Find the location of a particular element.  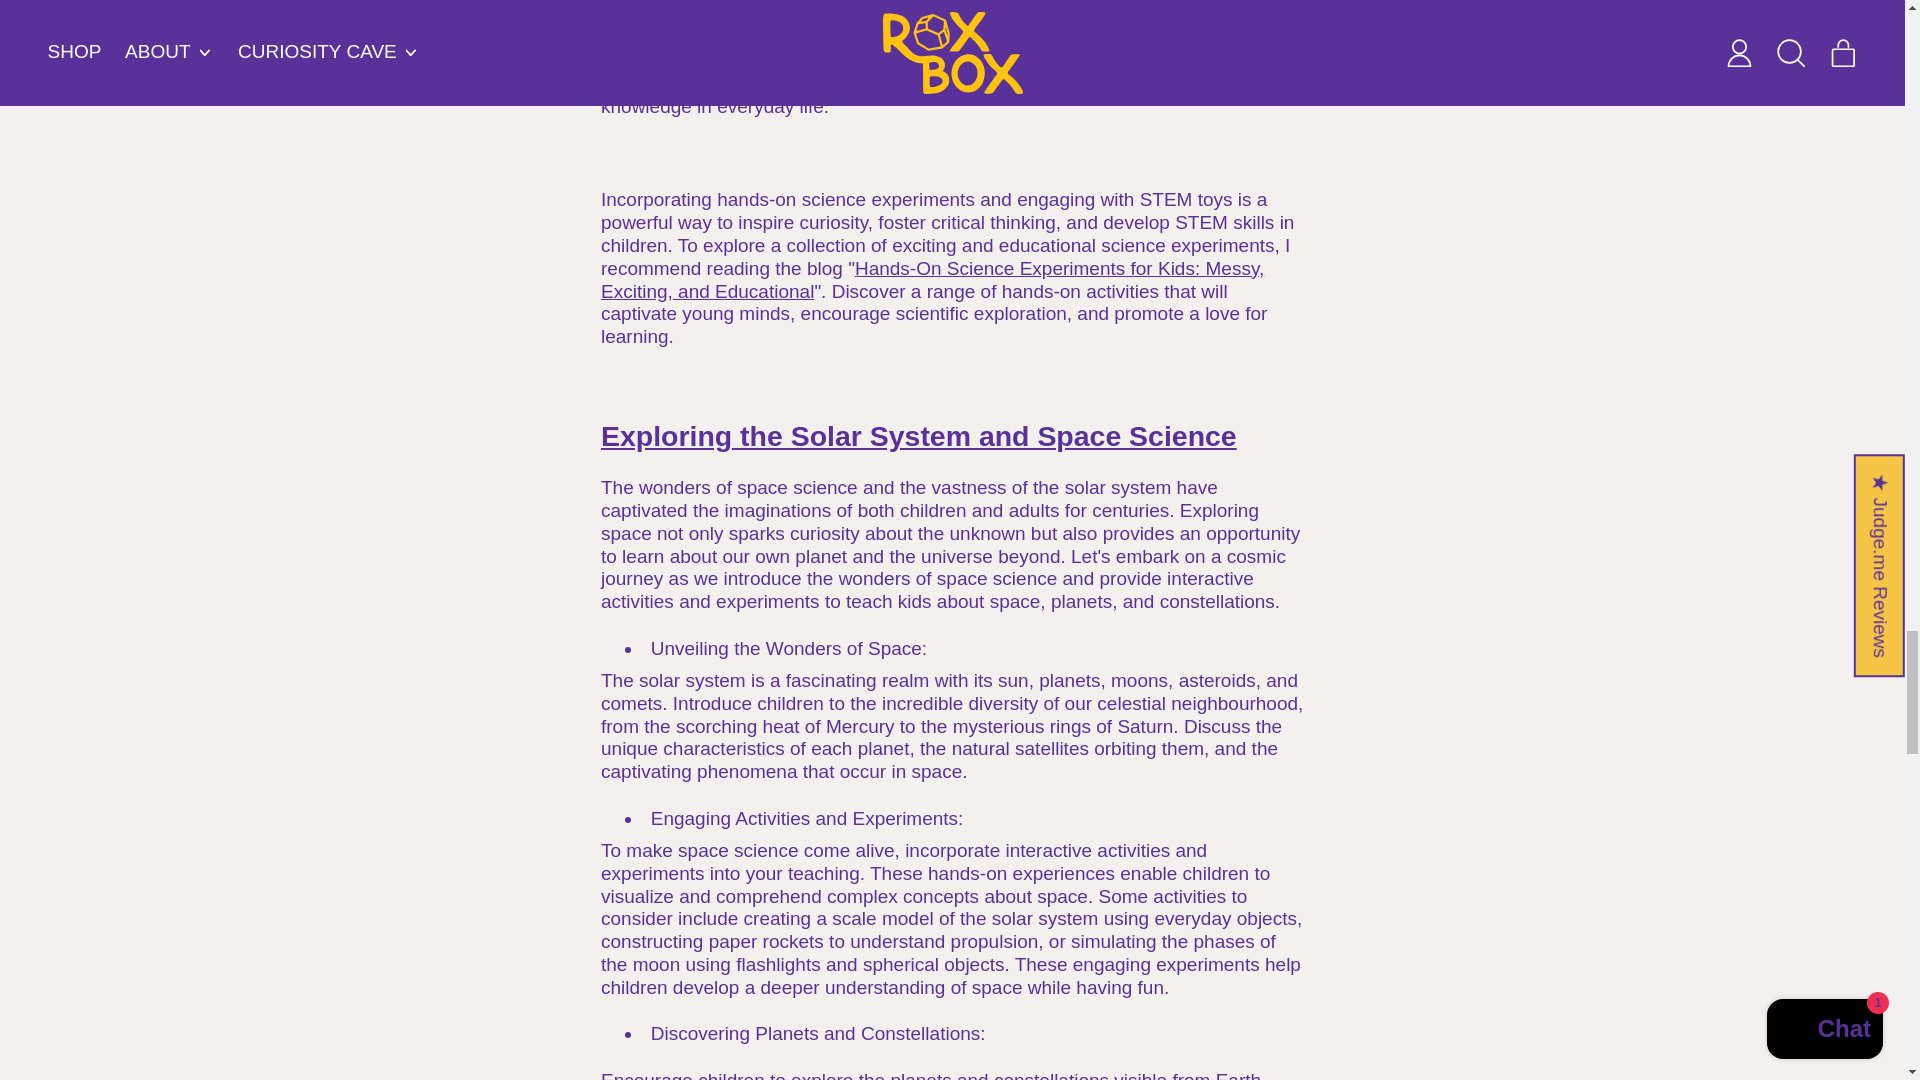

Exploring the Solar System and Space Science is located at coordinates (918, 436).